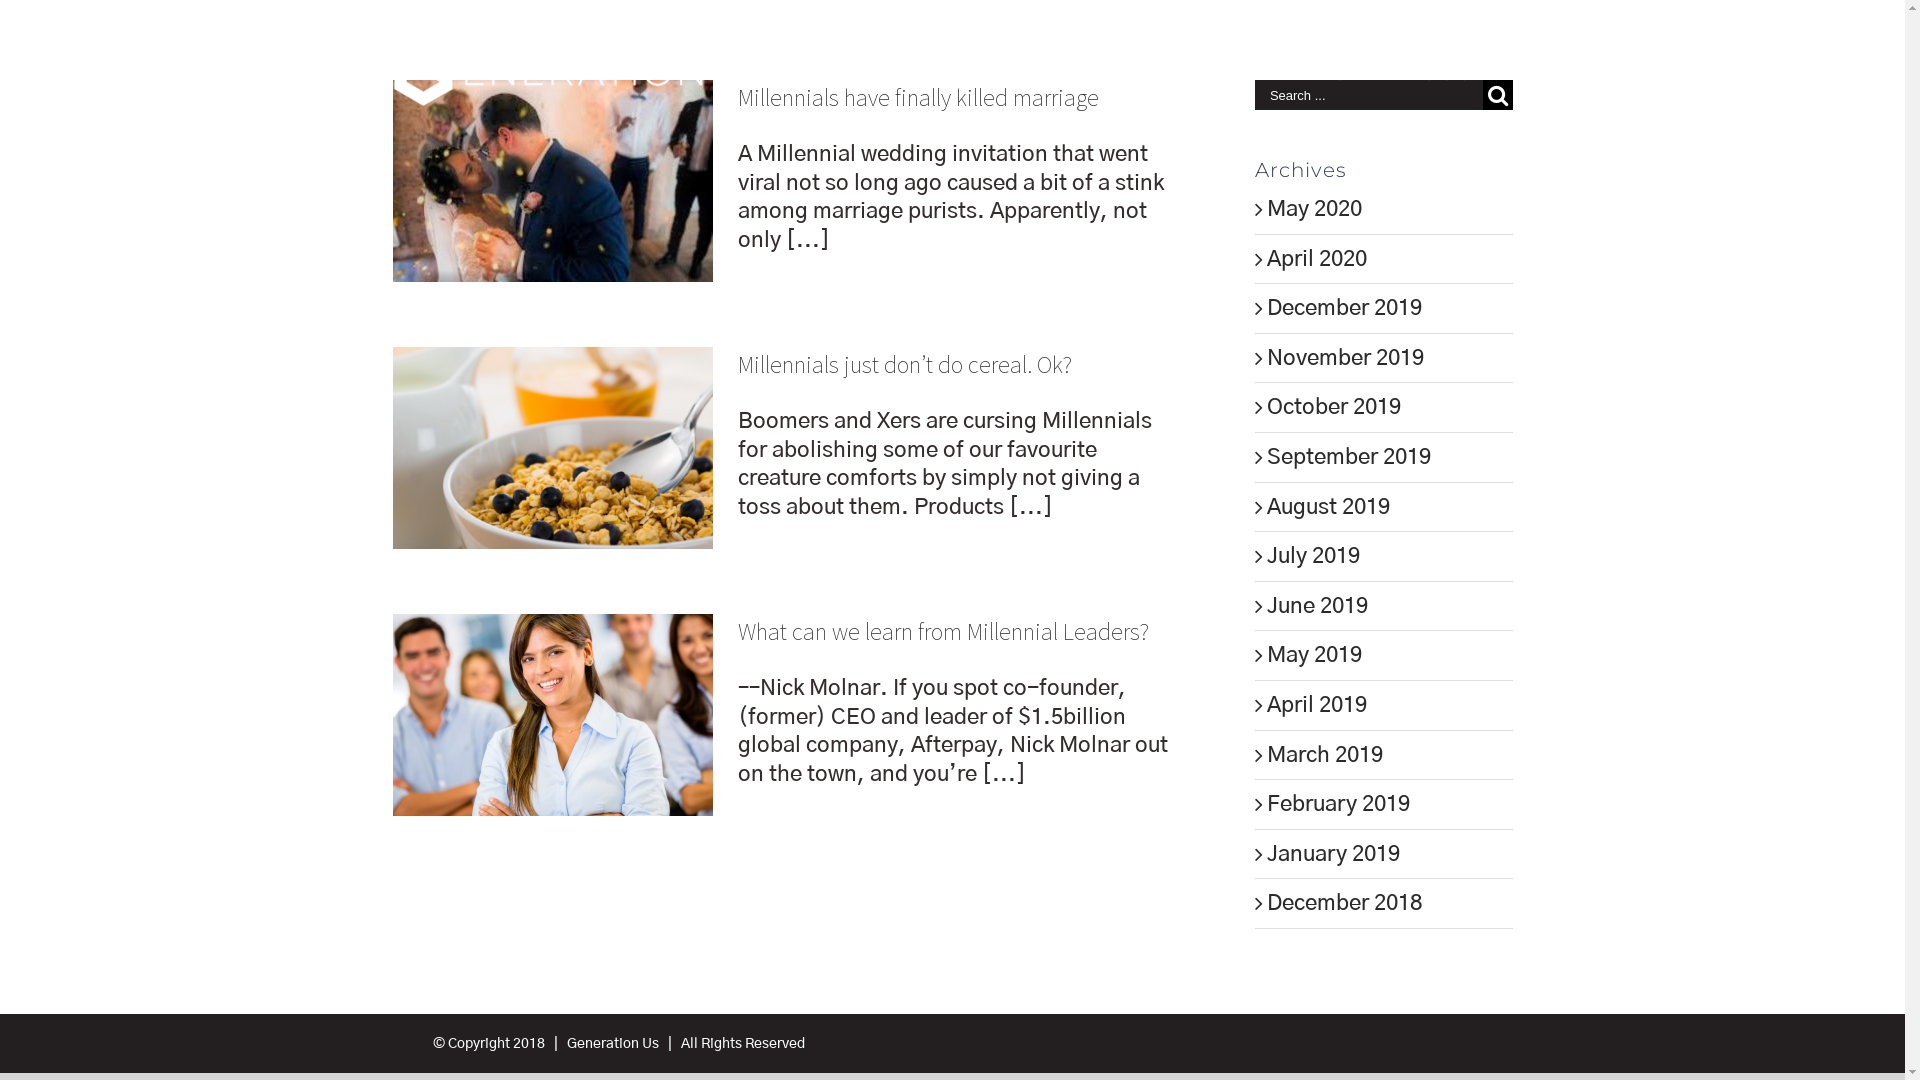 The width and height of the screenshot is (1920, 1080). Describe the element at coordinates (1344, 903) in the screenshot. I see `December 2018` at that location.